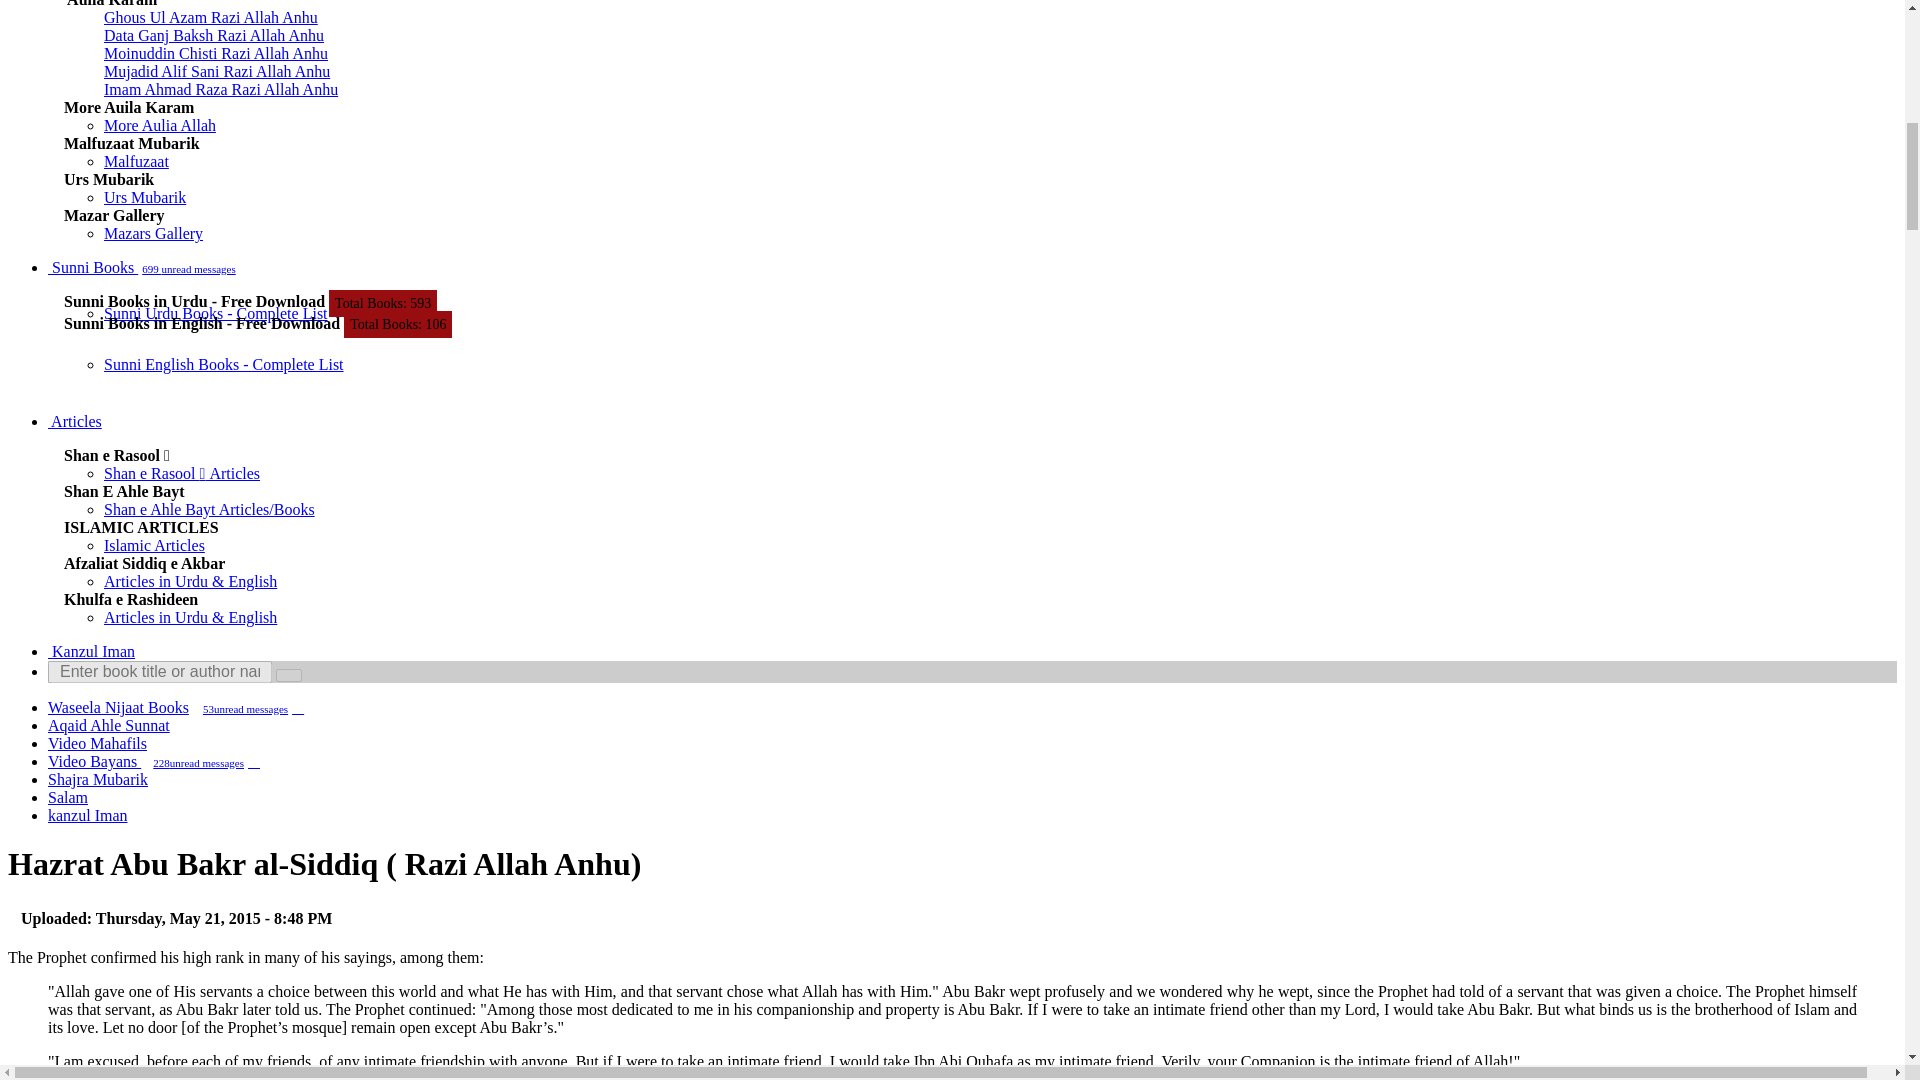 The image size is (1920, 1080). Describe the element at coordinates (144, 198) in the screenshot. I see `Urs Mubarik` at that location.